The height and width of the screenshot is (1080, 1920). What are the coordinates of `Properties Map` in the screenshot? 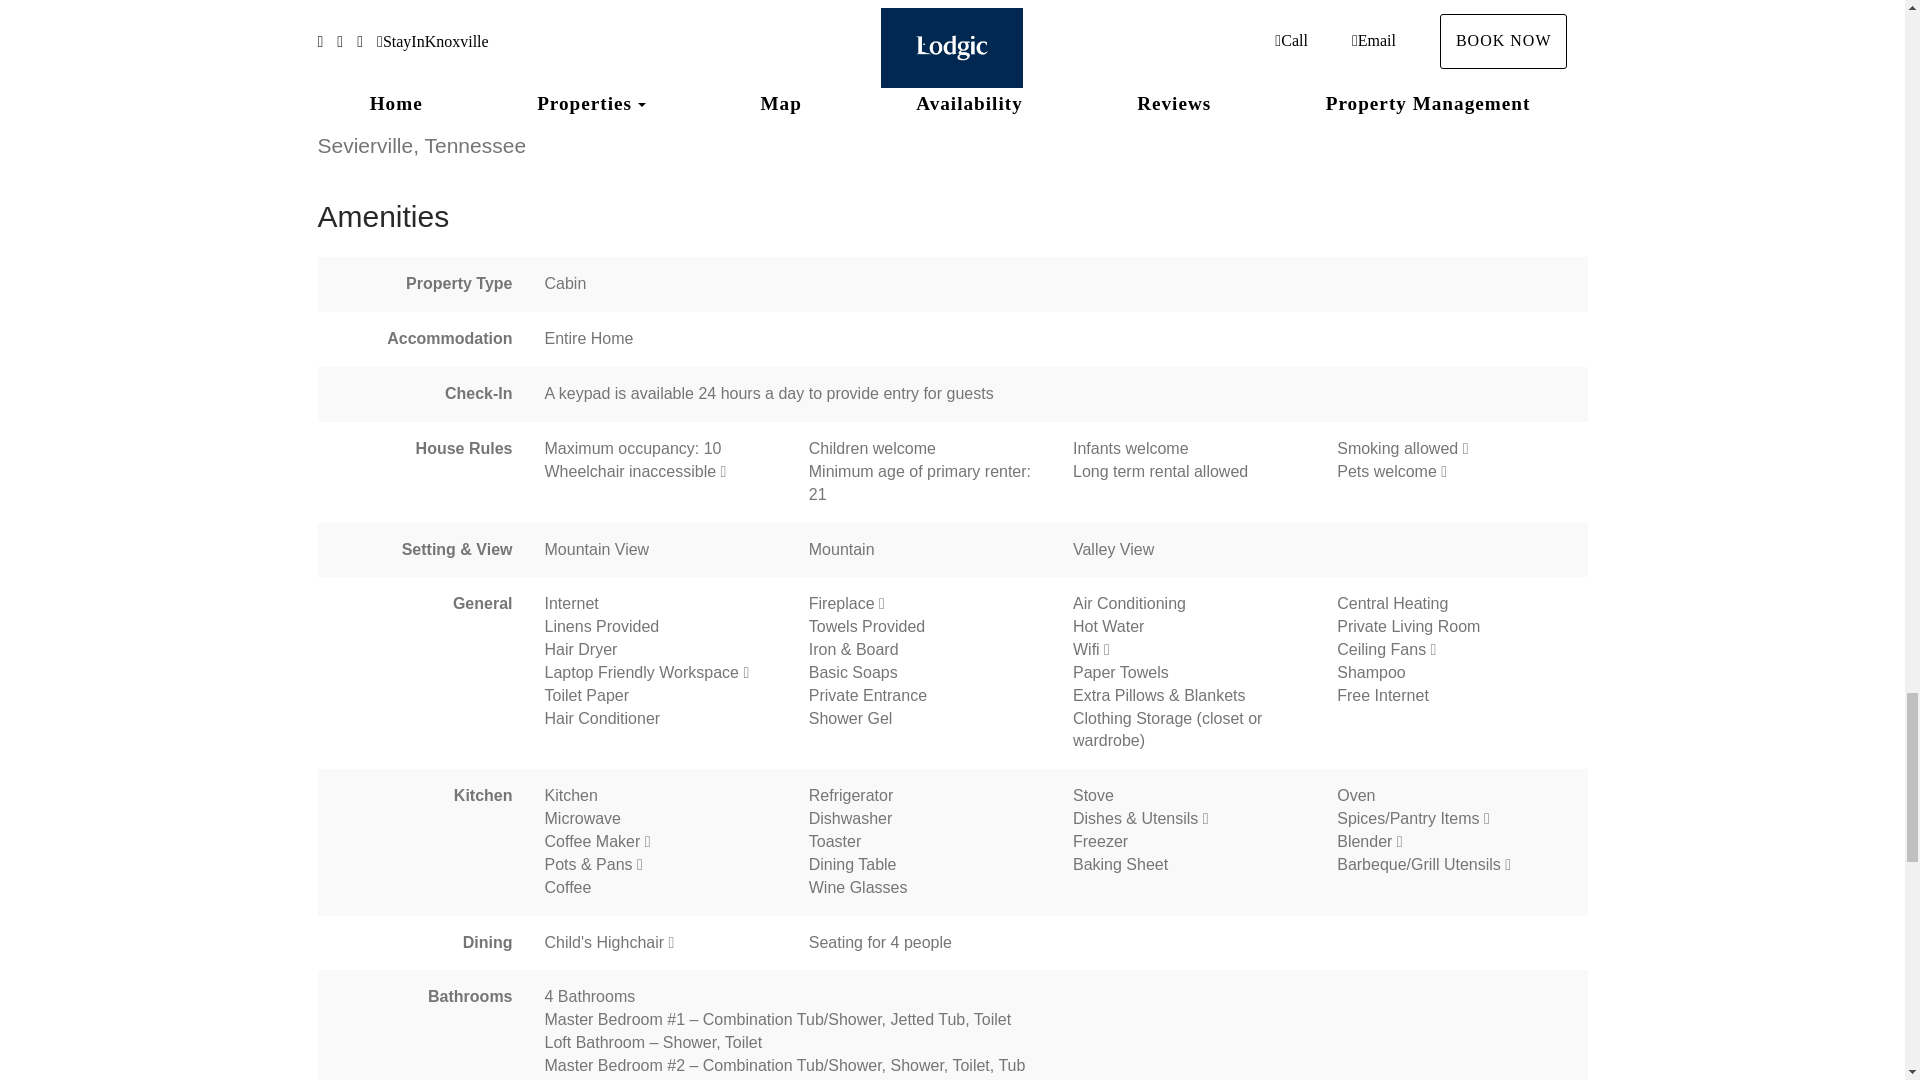 It's located at (943, 56).